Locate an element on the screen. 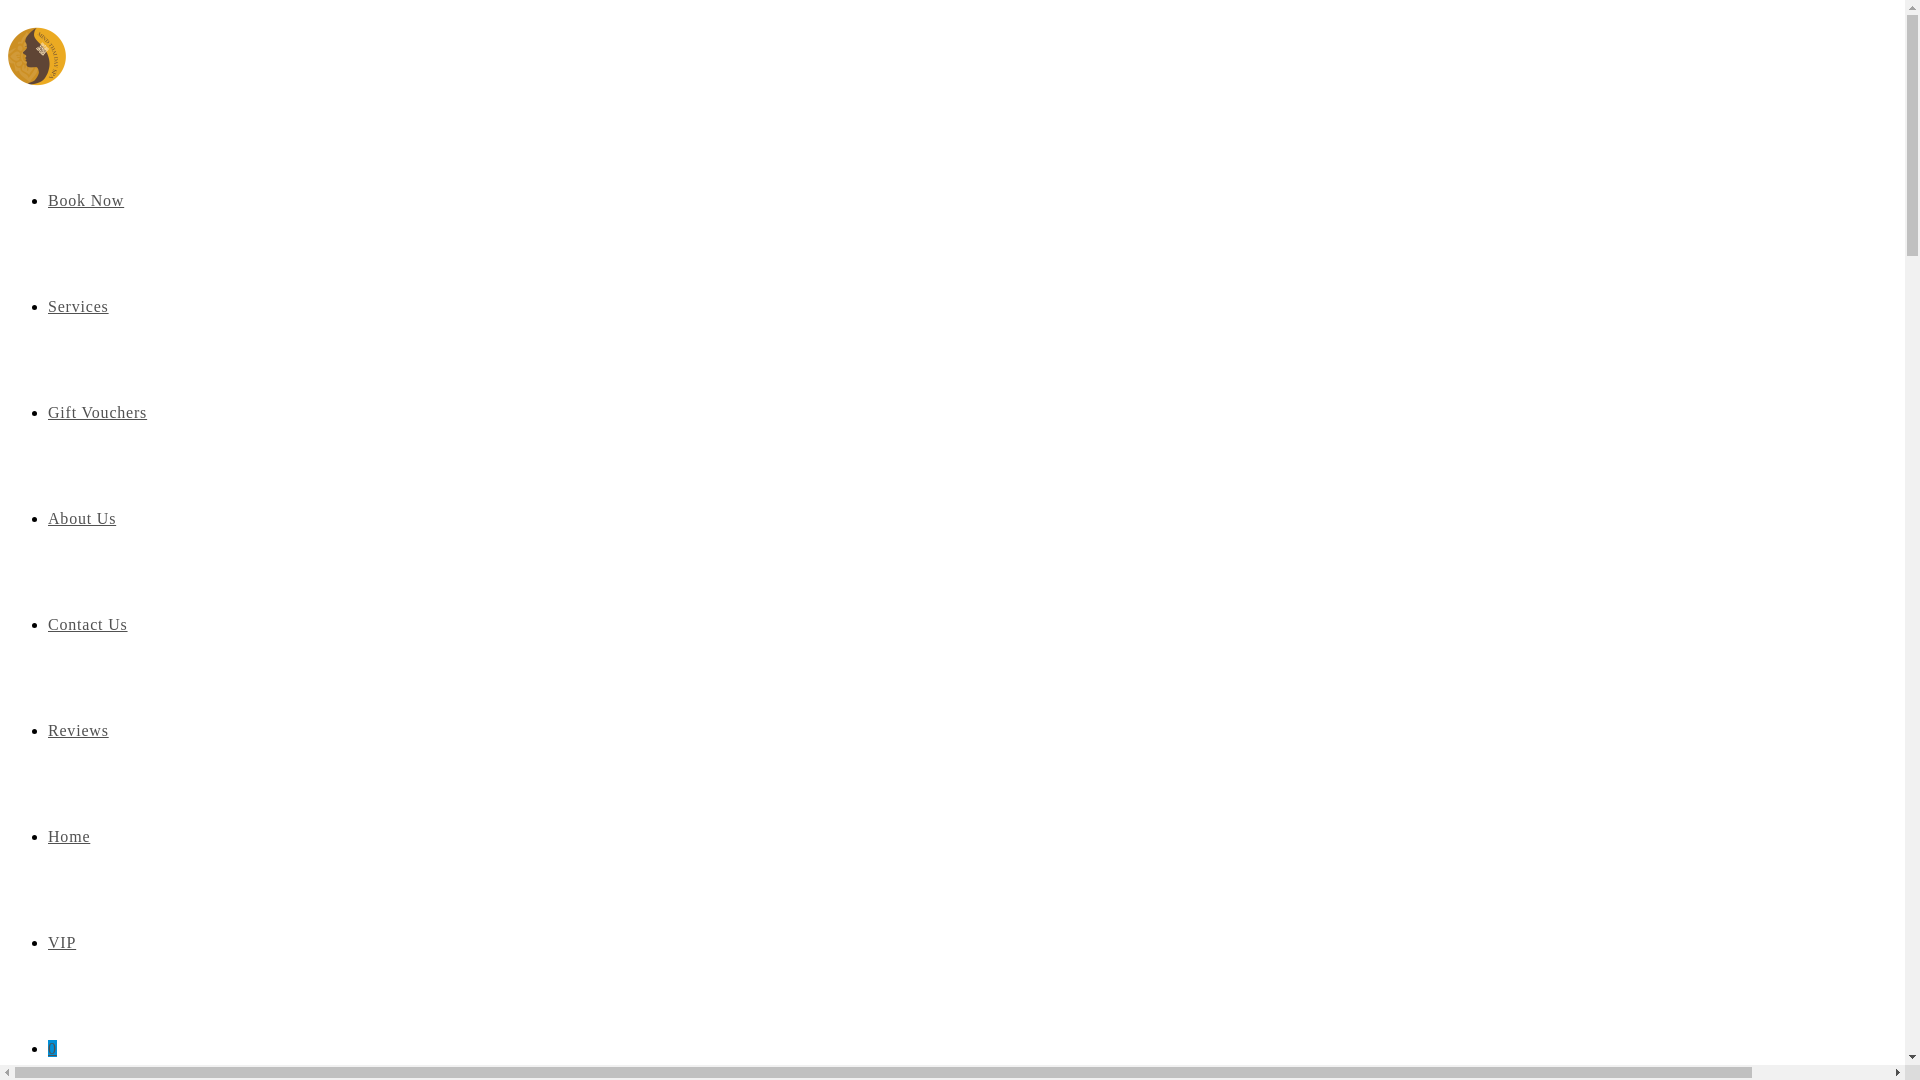  Reviews is located at coordinates (78, 730).